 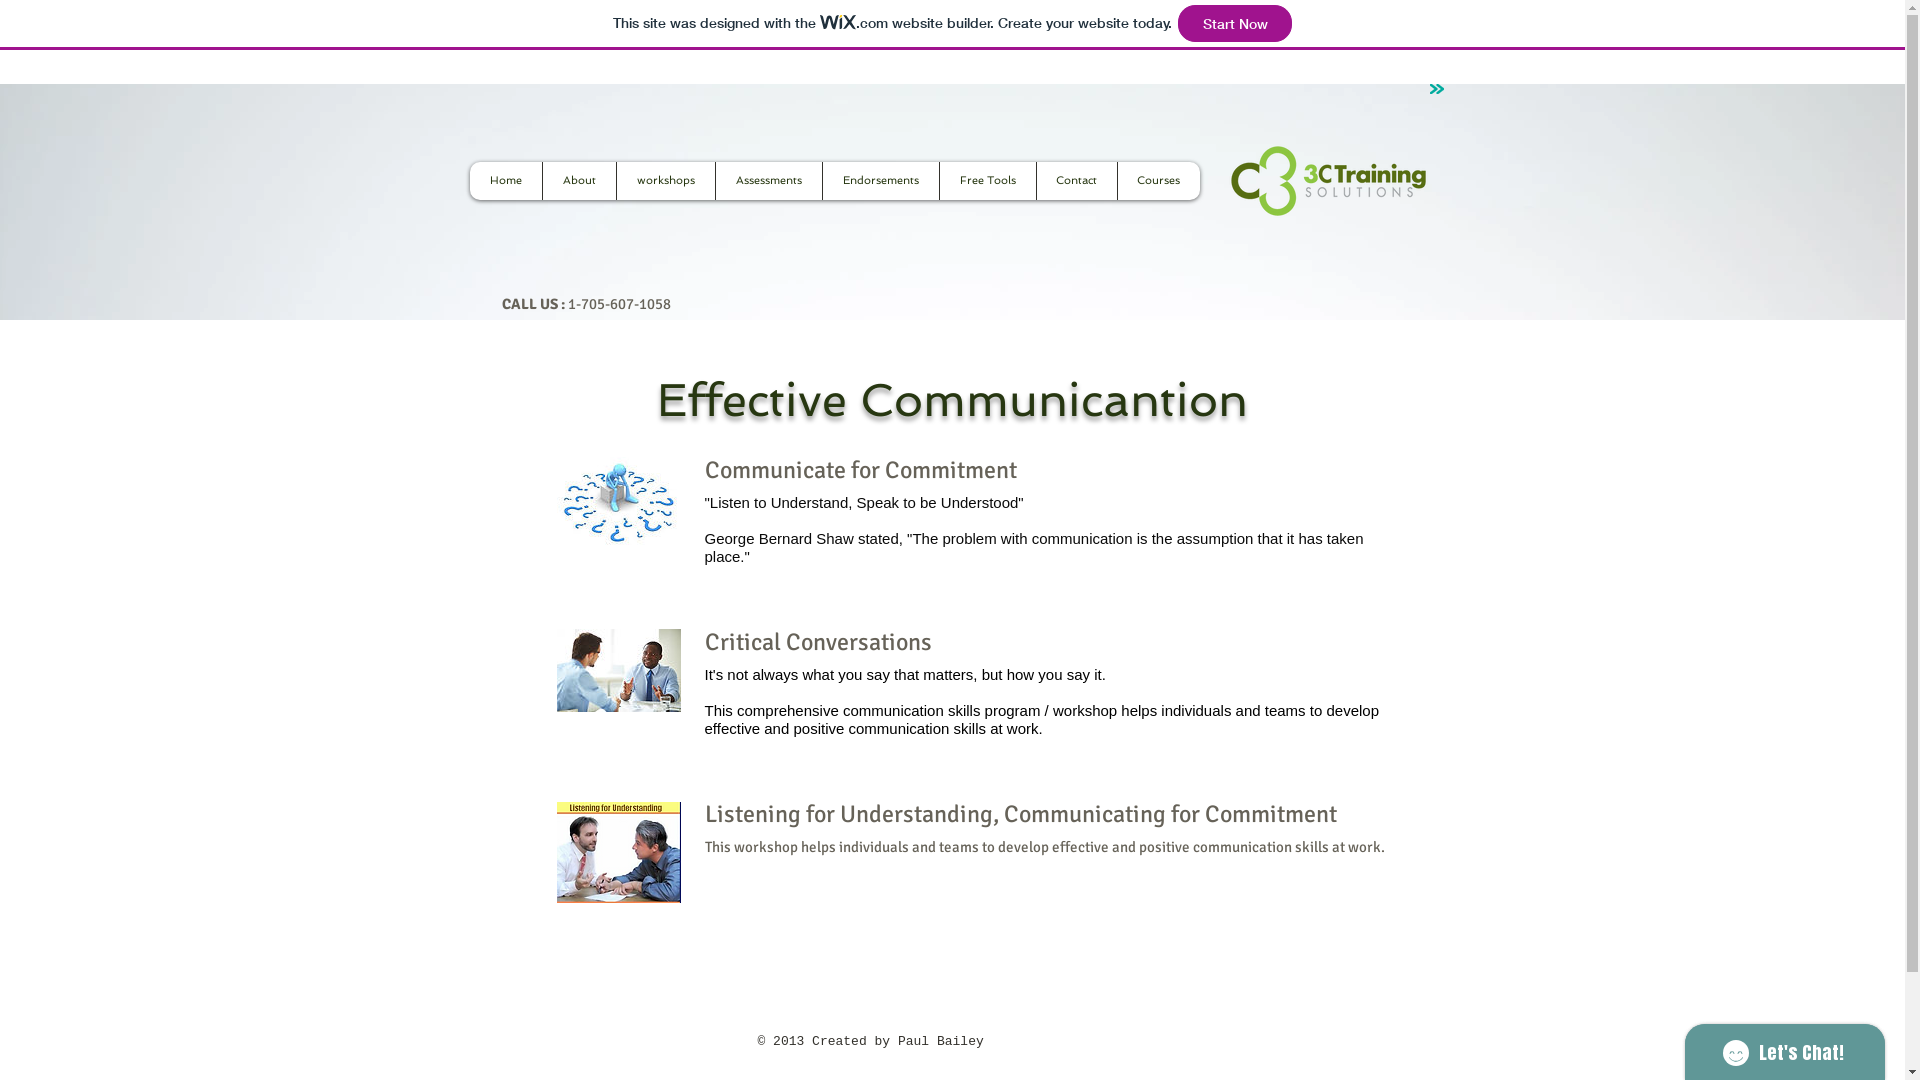 I want to click on Communication1.png, so click(x=618, y=852).